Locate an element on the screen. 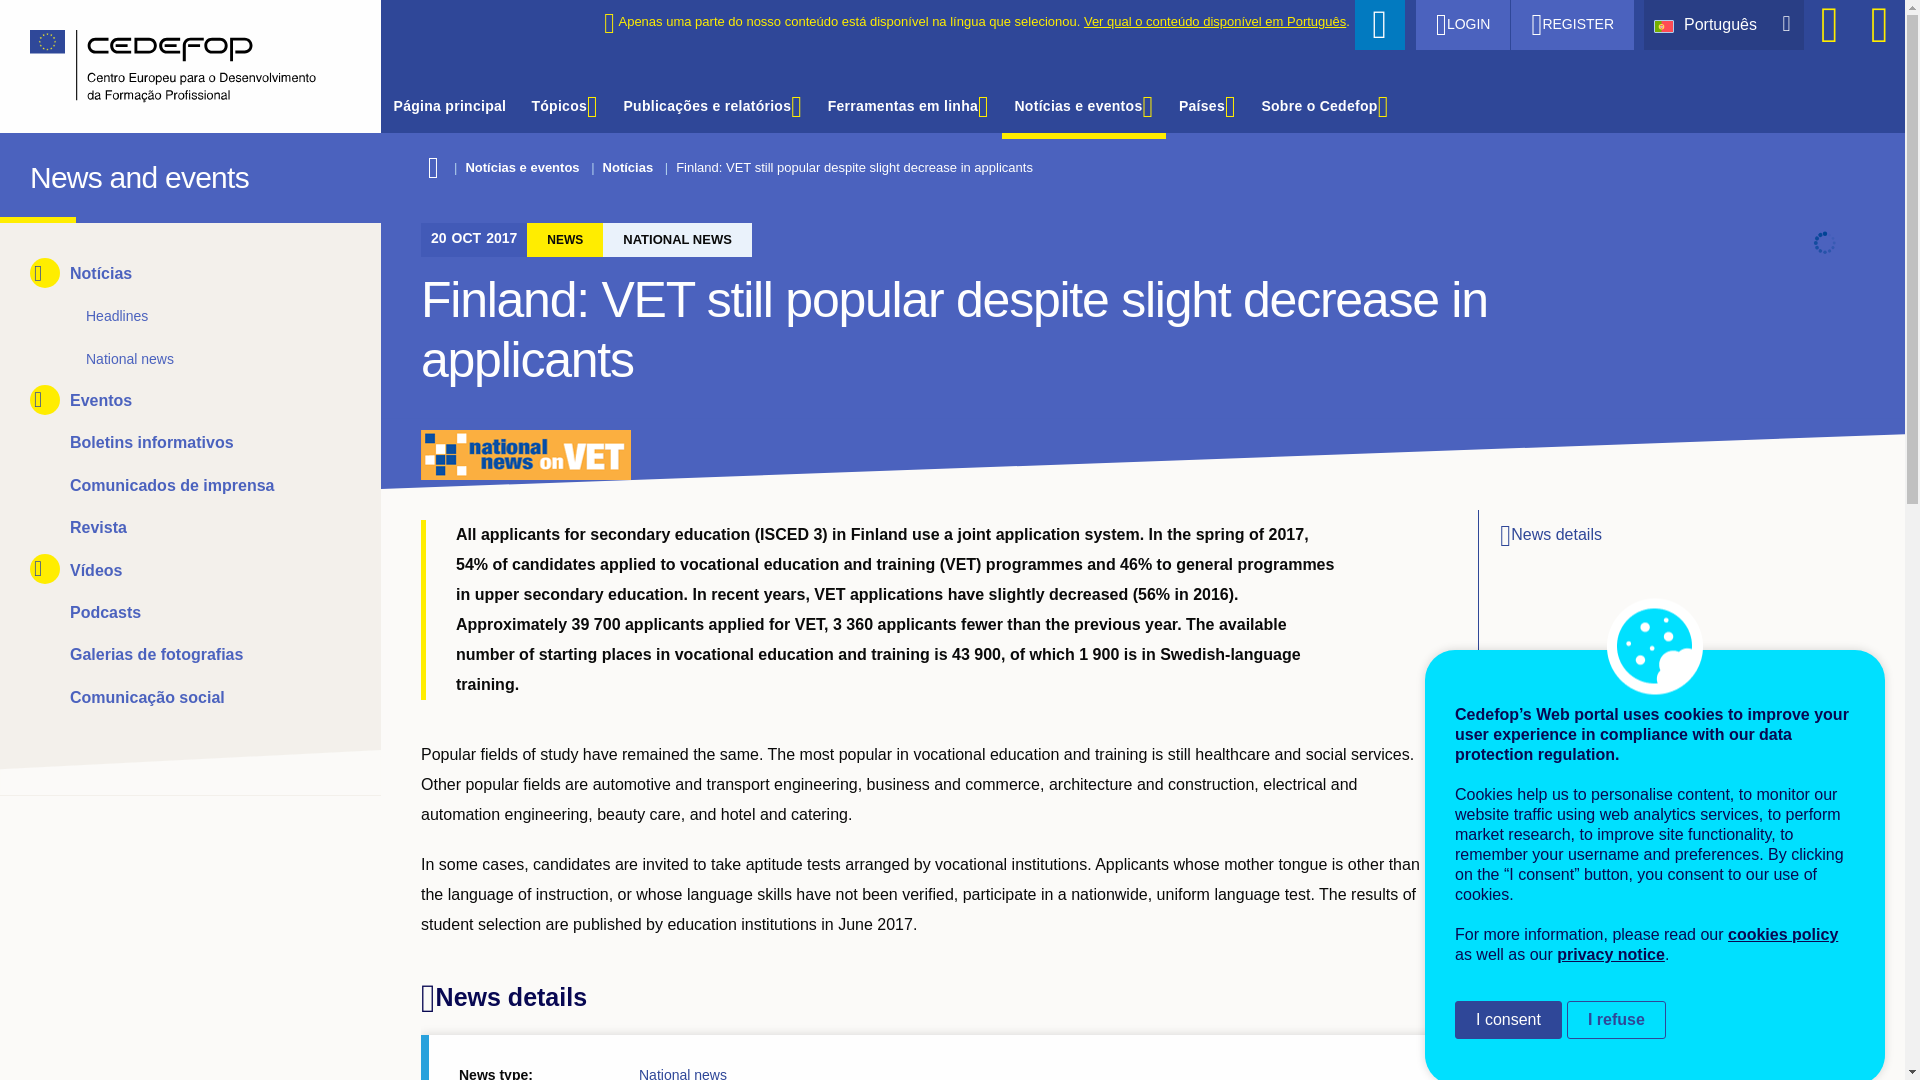  Home is located at coordinates (176, 66).